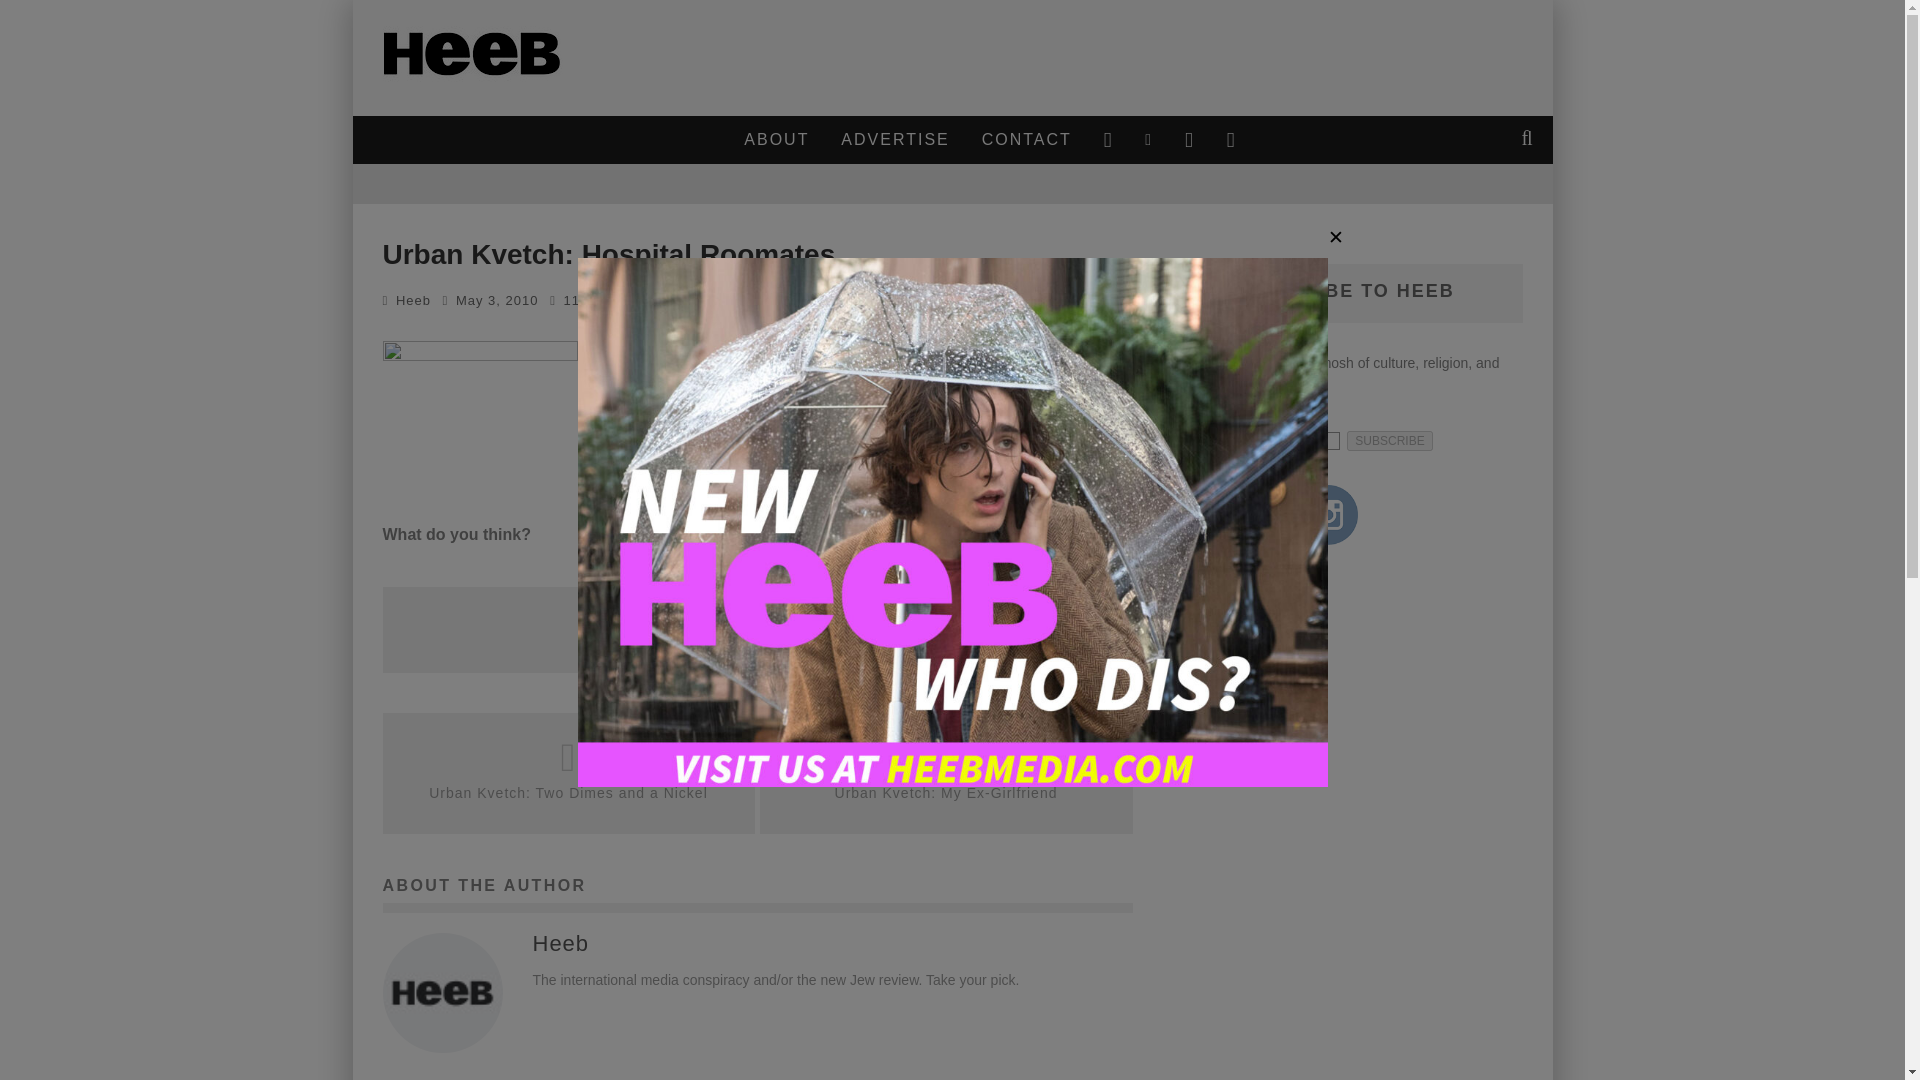 The width and height of the screenshot is (1920, 1080). I want to click on Facebook, so click(1198, 514).